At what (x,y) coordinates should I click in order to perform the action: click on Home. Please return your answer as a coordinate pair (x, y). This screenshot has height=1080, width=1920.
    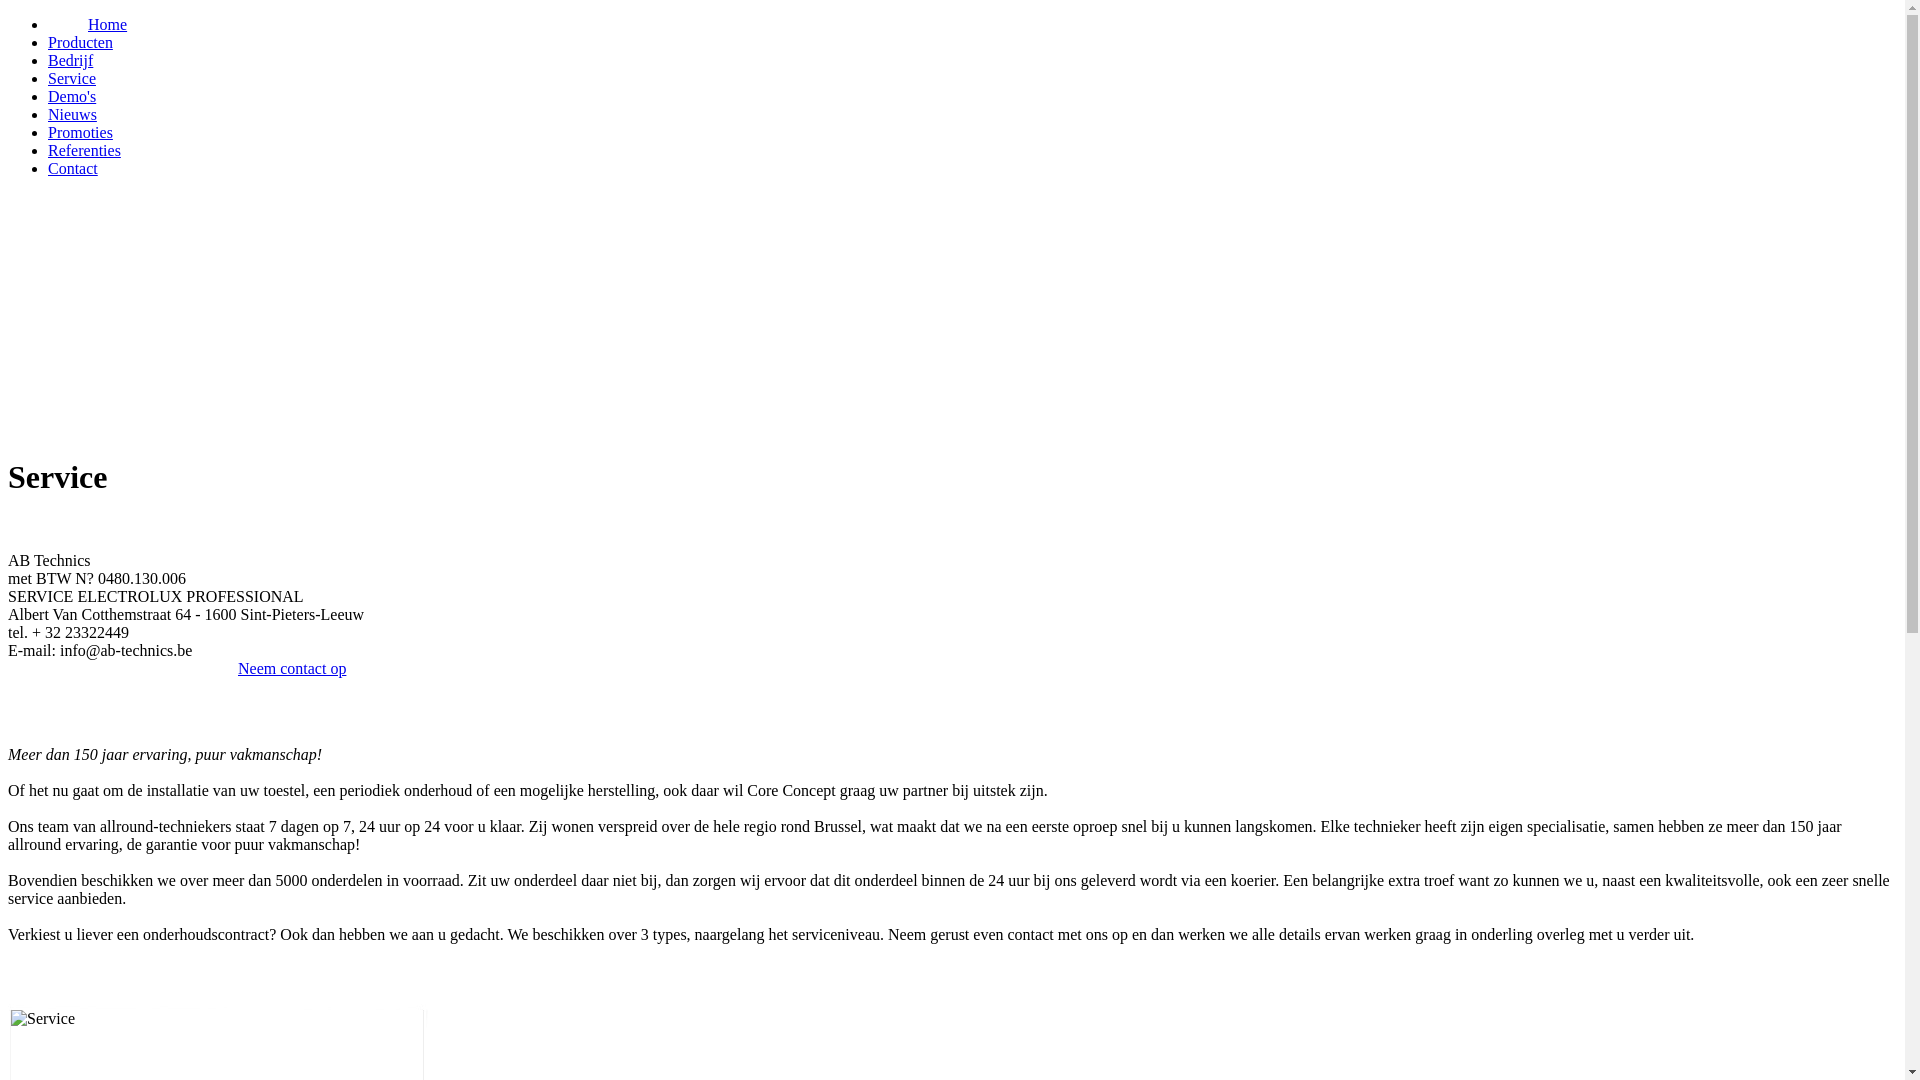
    Looking at the image, I should click on (108, 24).